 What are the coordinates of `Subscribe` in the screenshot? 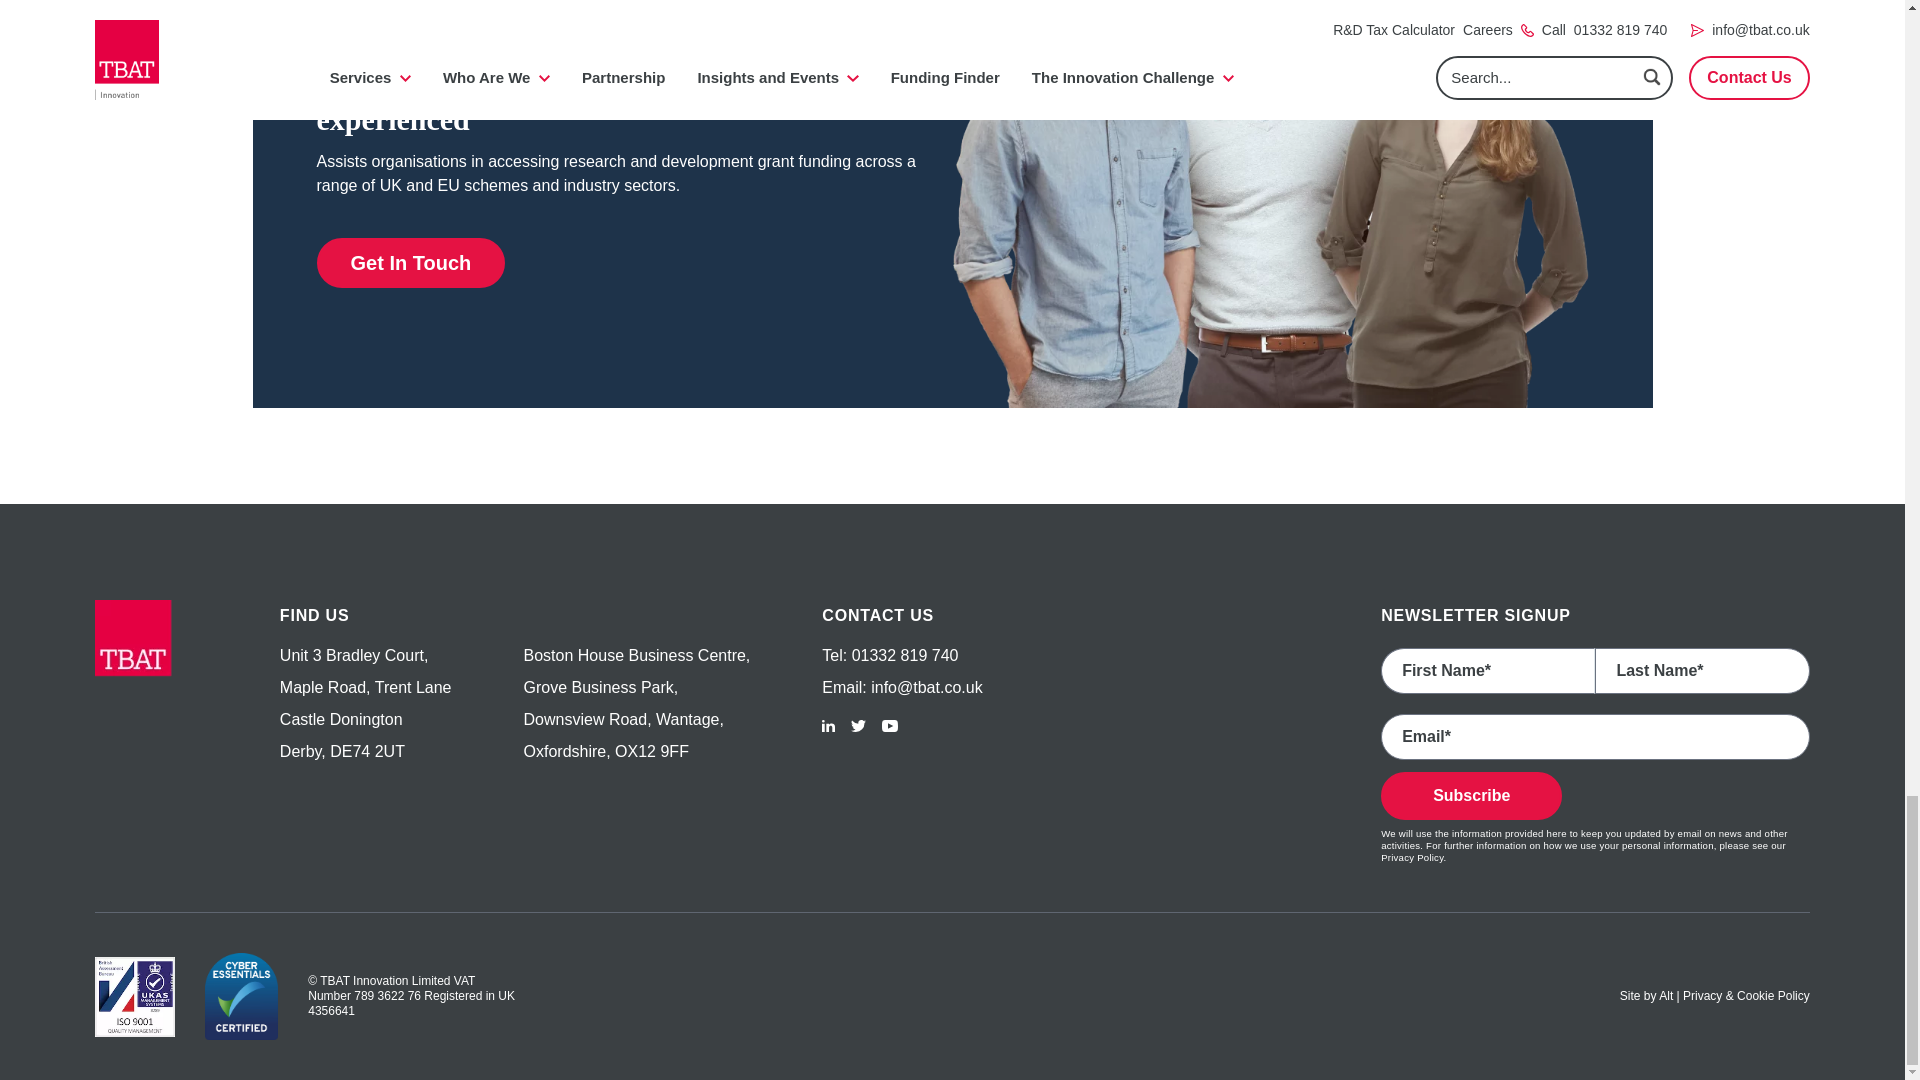 It's located at (1471, 796).